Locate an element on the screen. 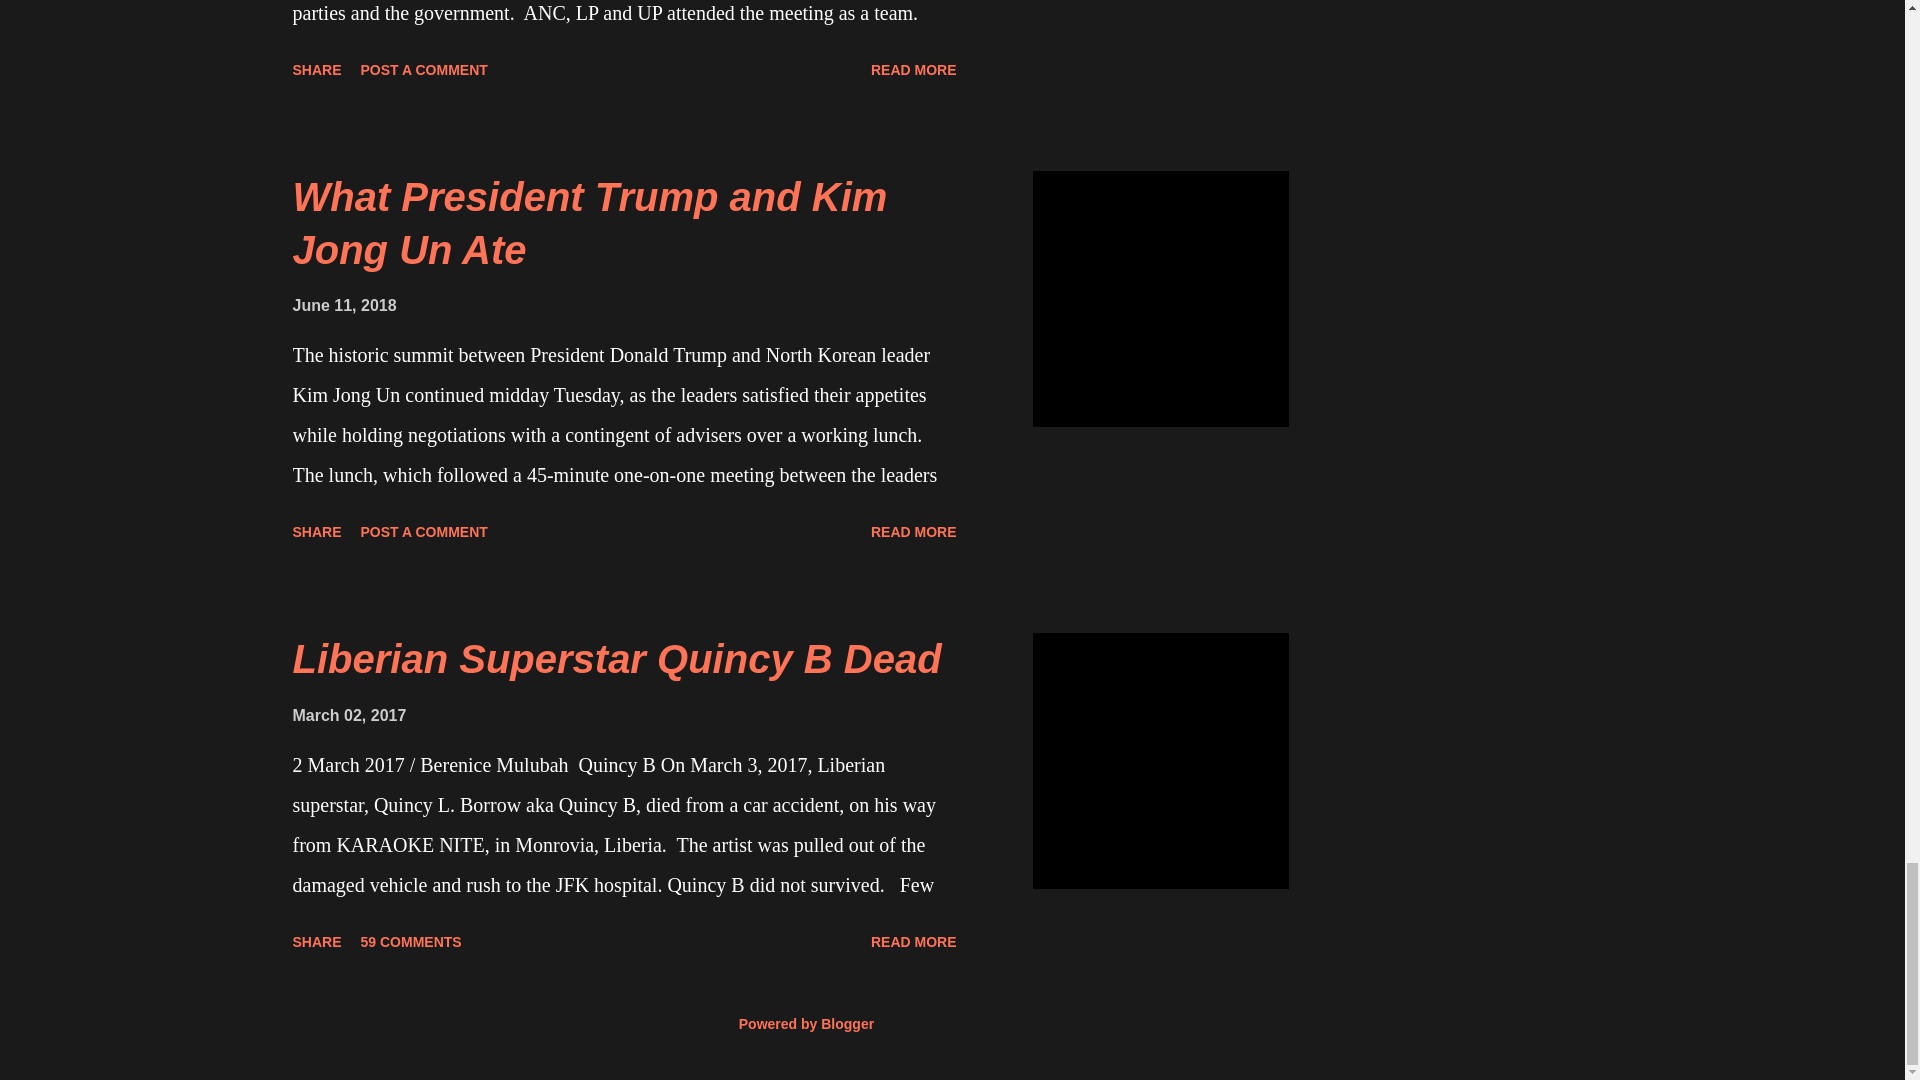 The height and width of the screenshot is (1080, 1920). Liberian Superstar Quincy B Dead is located at coordinates (616, 659).